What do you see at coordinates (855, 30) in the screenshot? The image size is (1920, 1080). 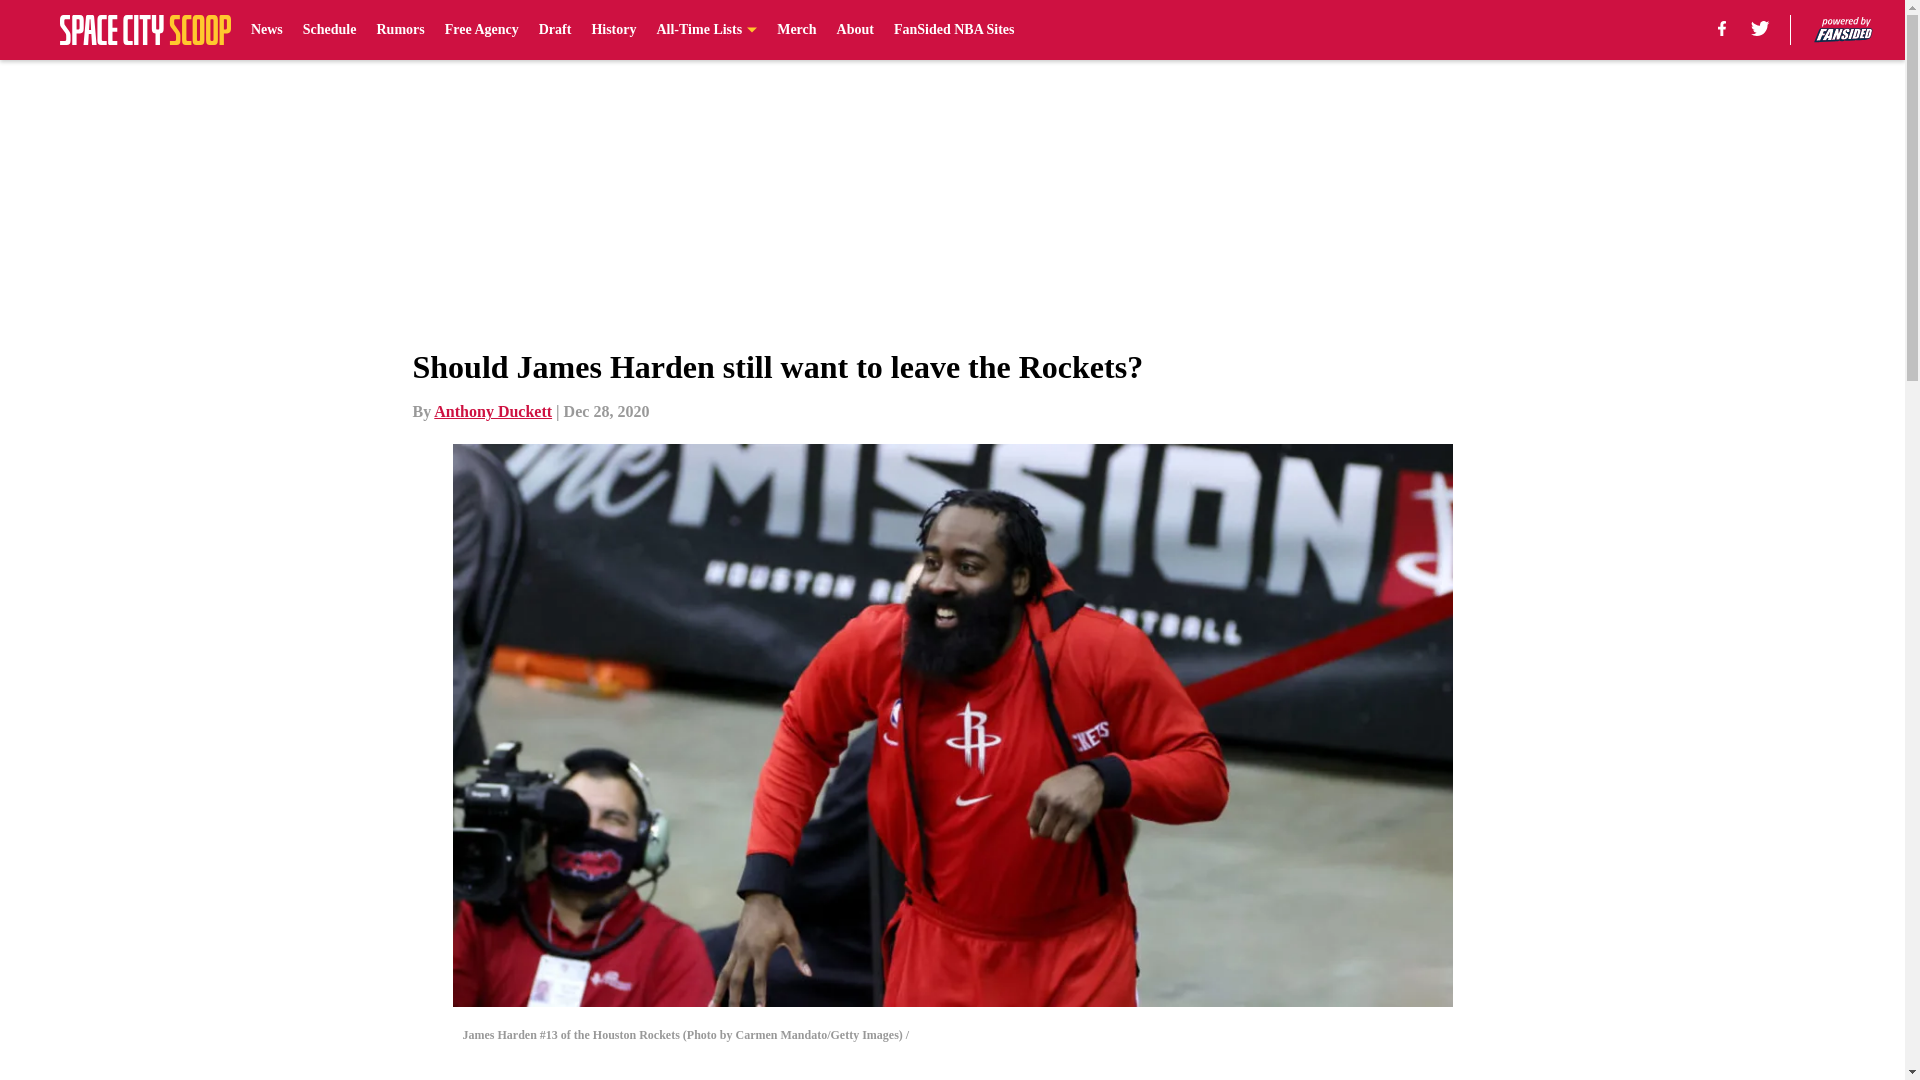 I see `About` at bounding box center [855, 30].